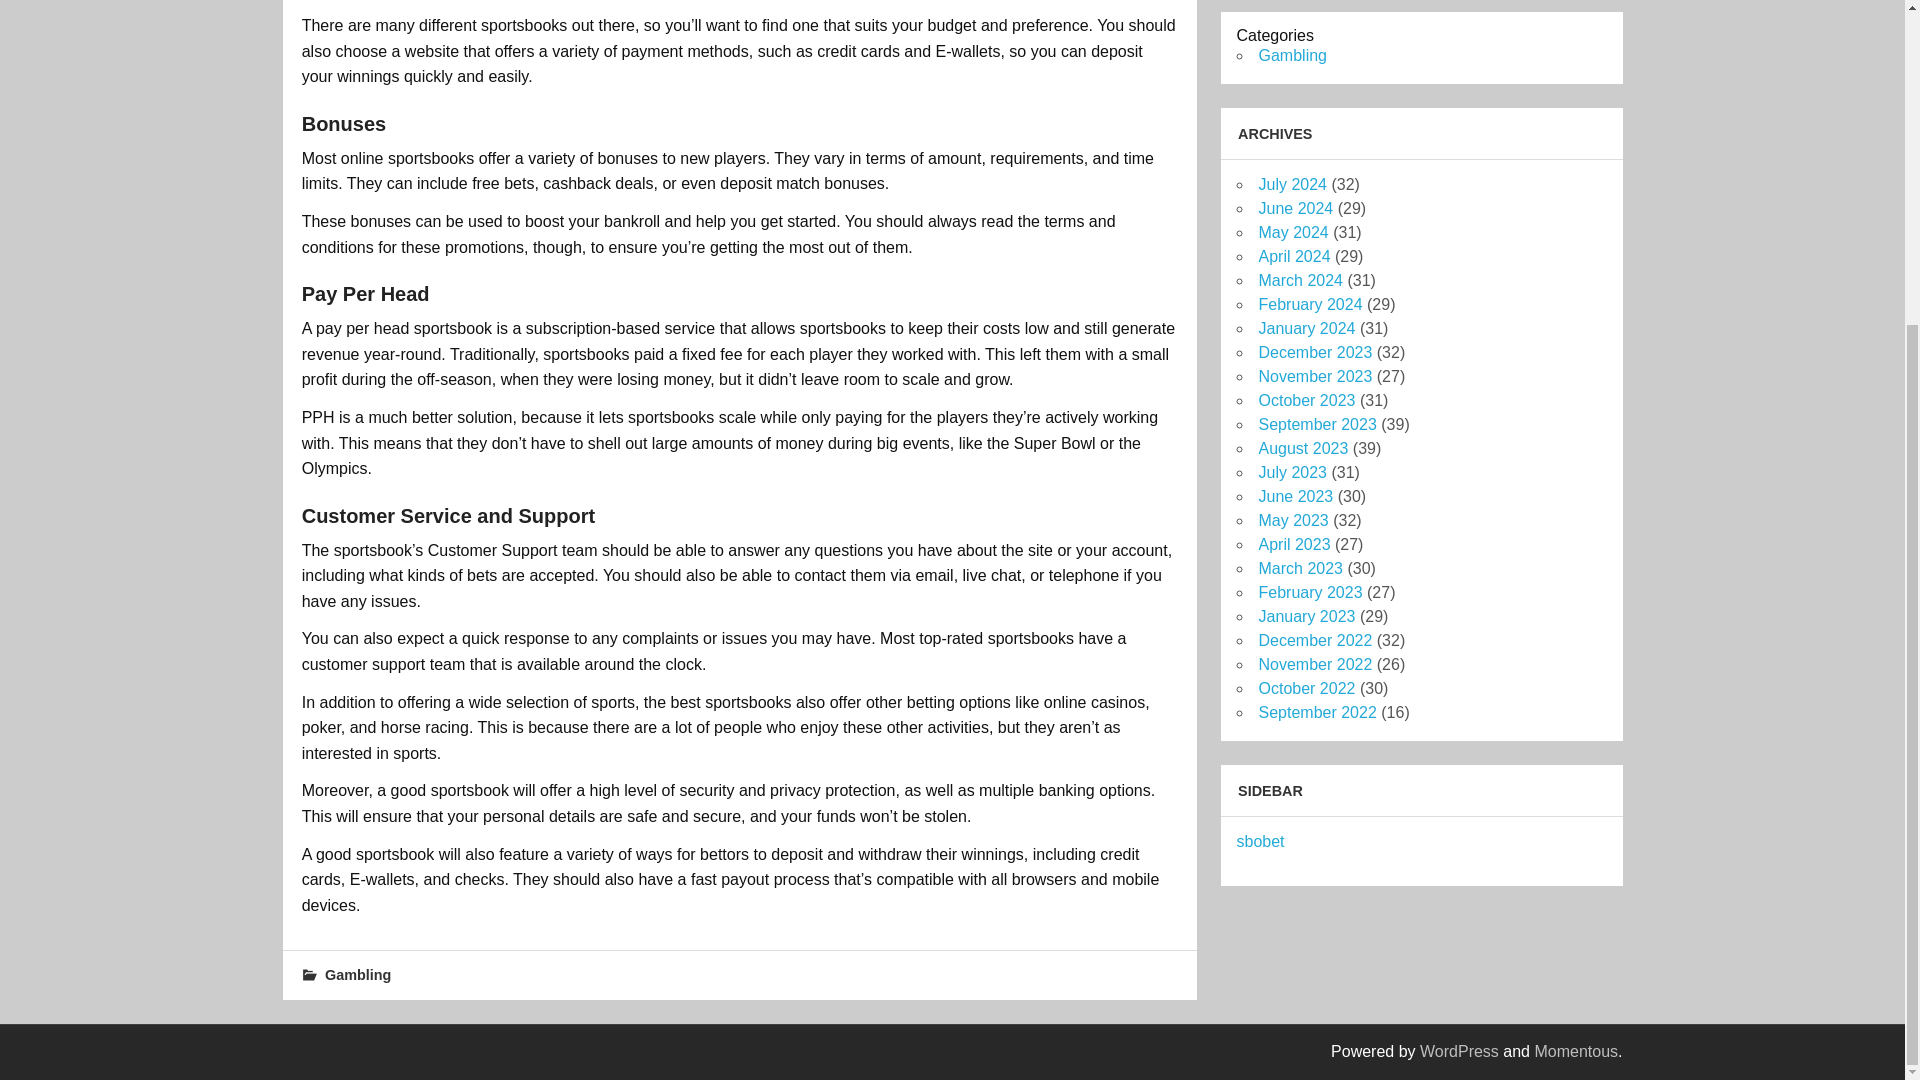 This screenshot has height=1080, width=1920. Describe the element at coordinates (1302, 448) in the screenshot. I see `August 2023` at that location.